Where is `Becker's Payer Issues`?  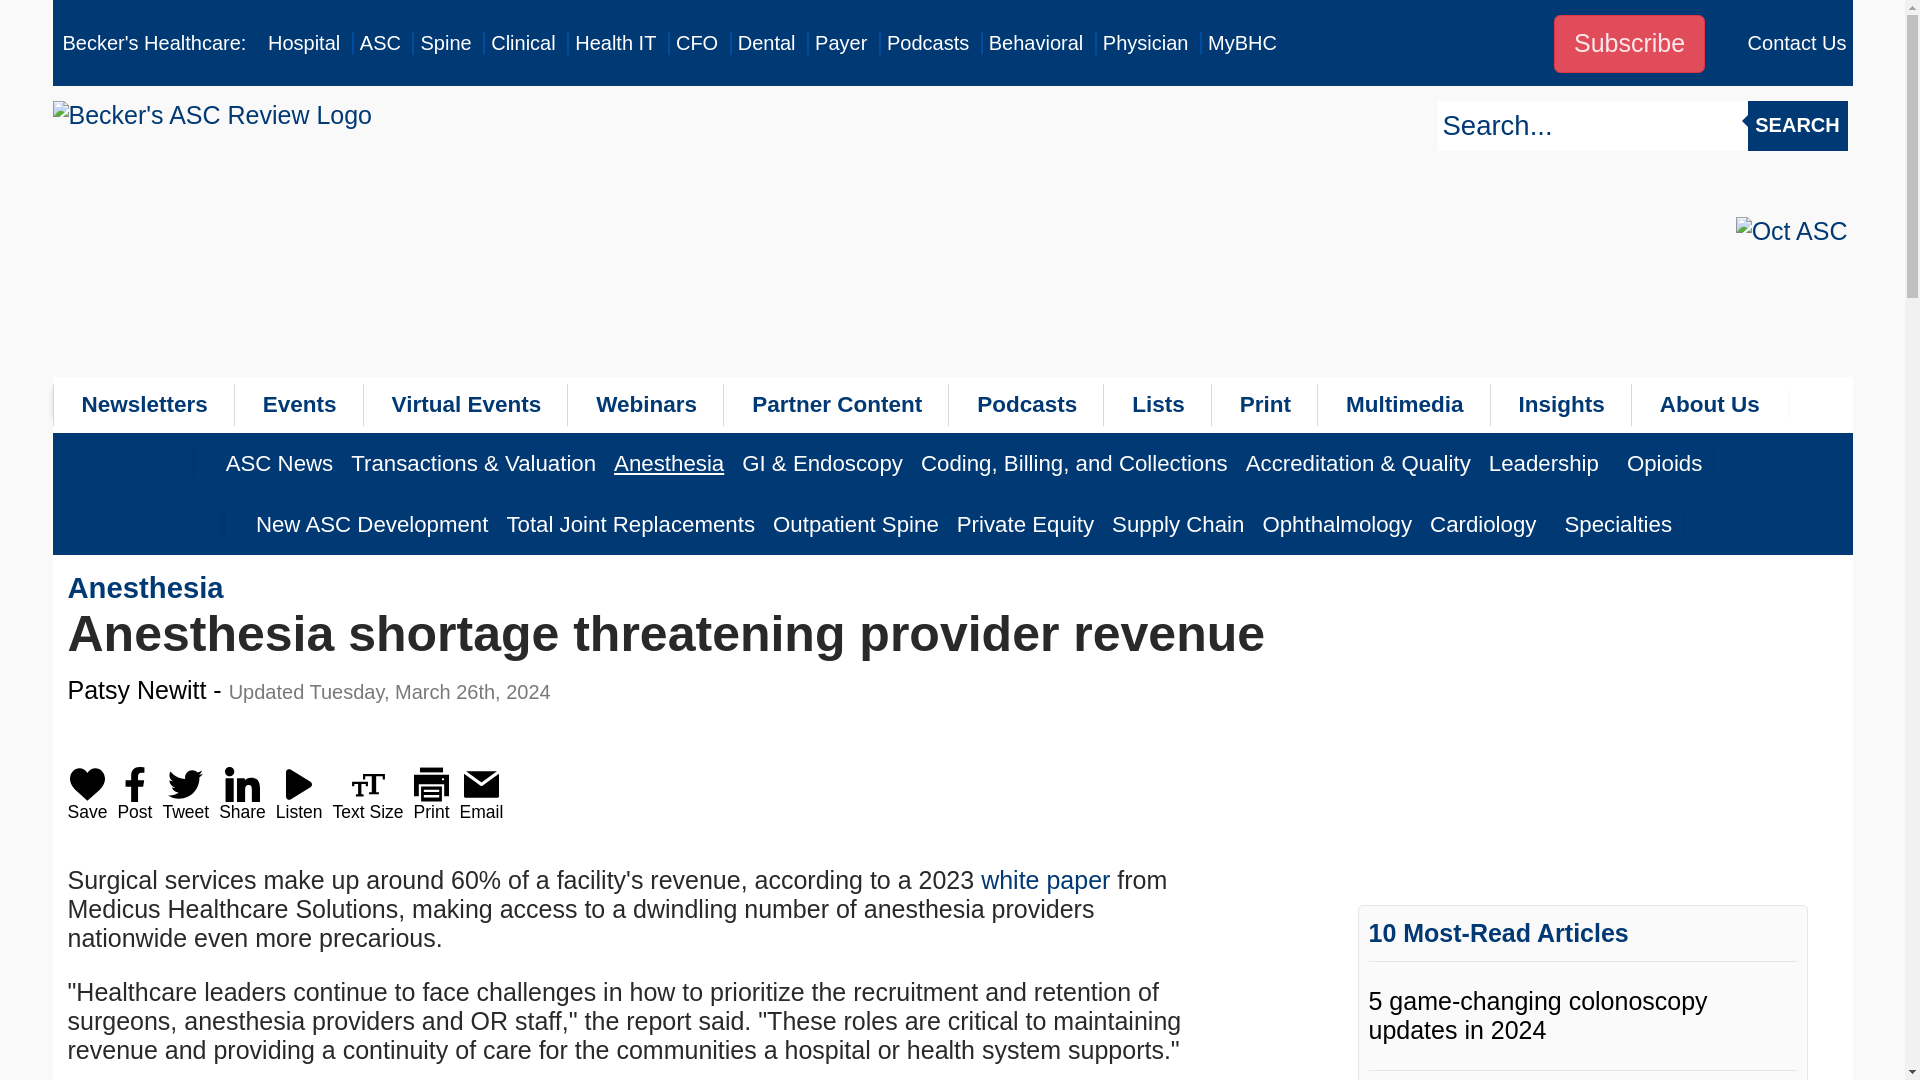 Becker's Payer Issues is located at coordinates (840, 43).